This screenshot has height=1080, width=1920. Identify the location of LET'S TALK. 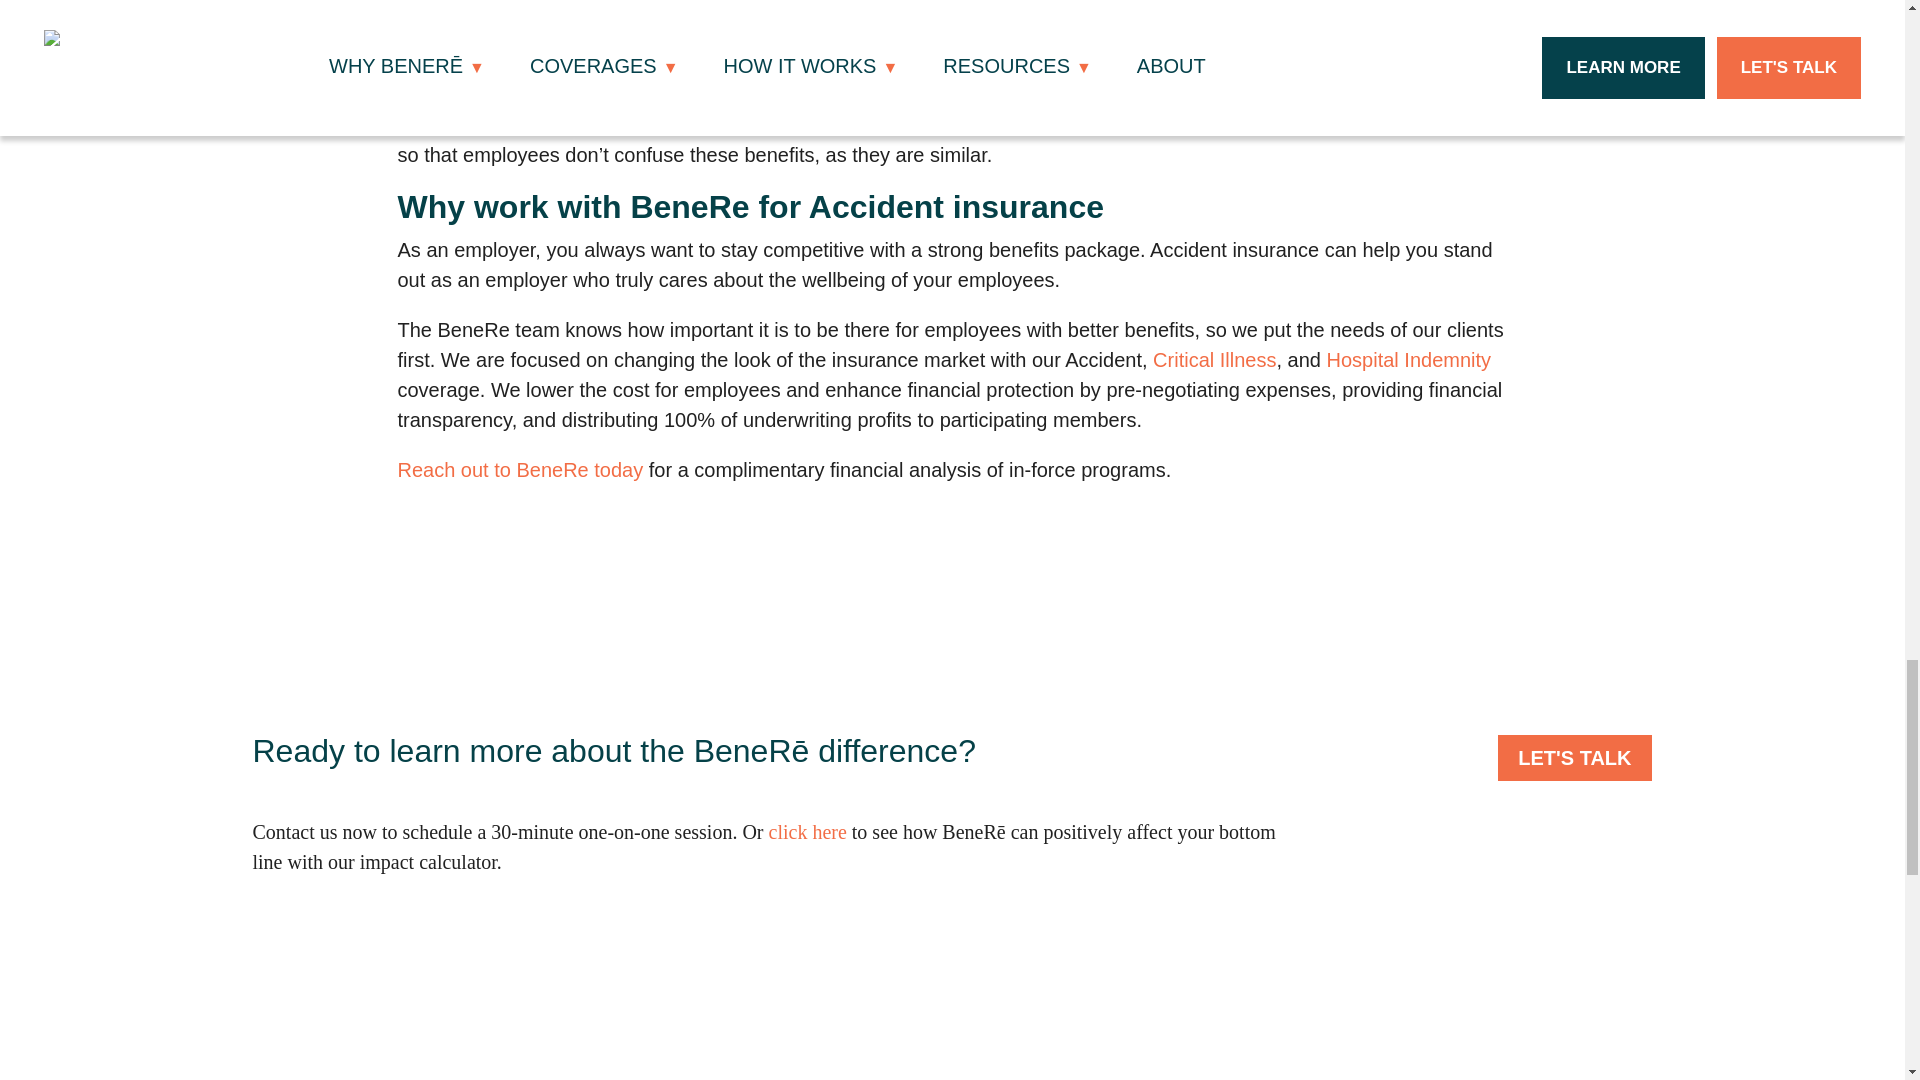
(1574, 758).